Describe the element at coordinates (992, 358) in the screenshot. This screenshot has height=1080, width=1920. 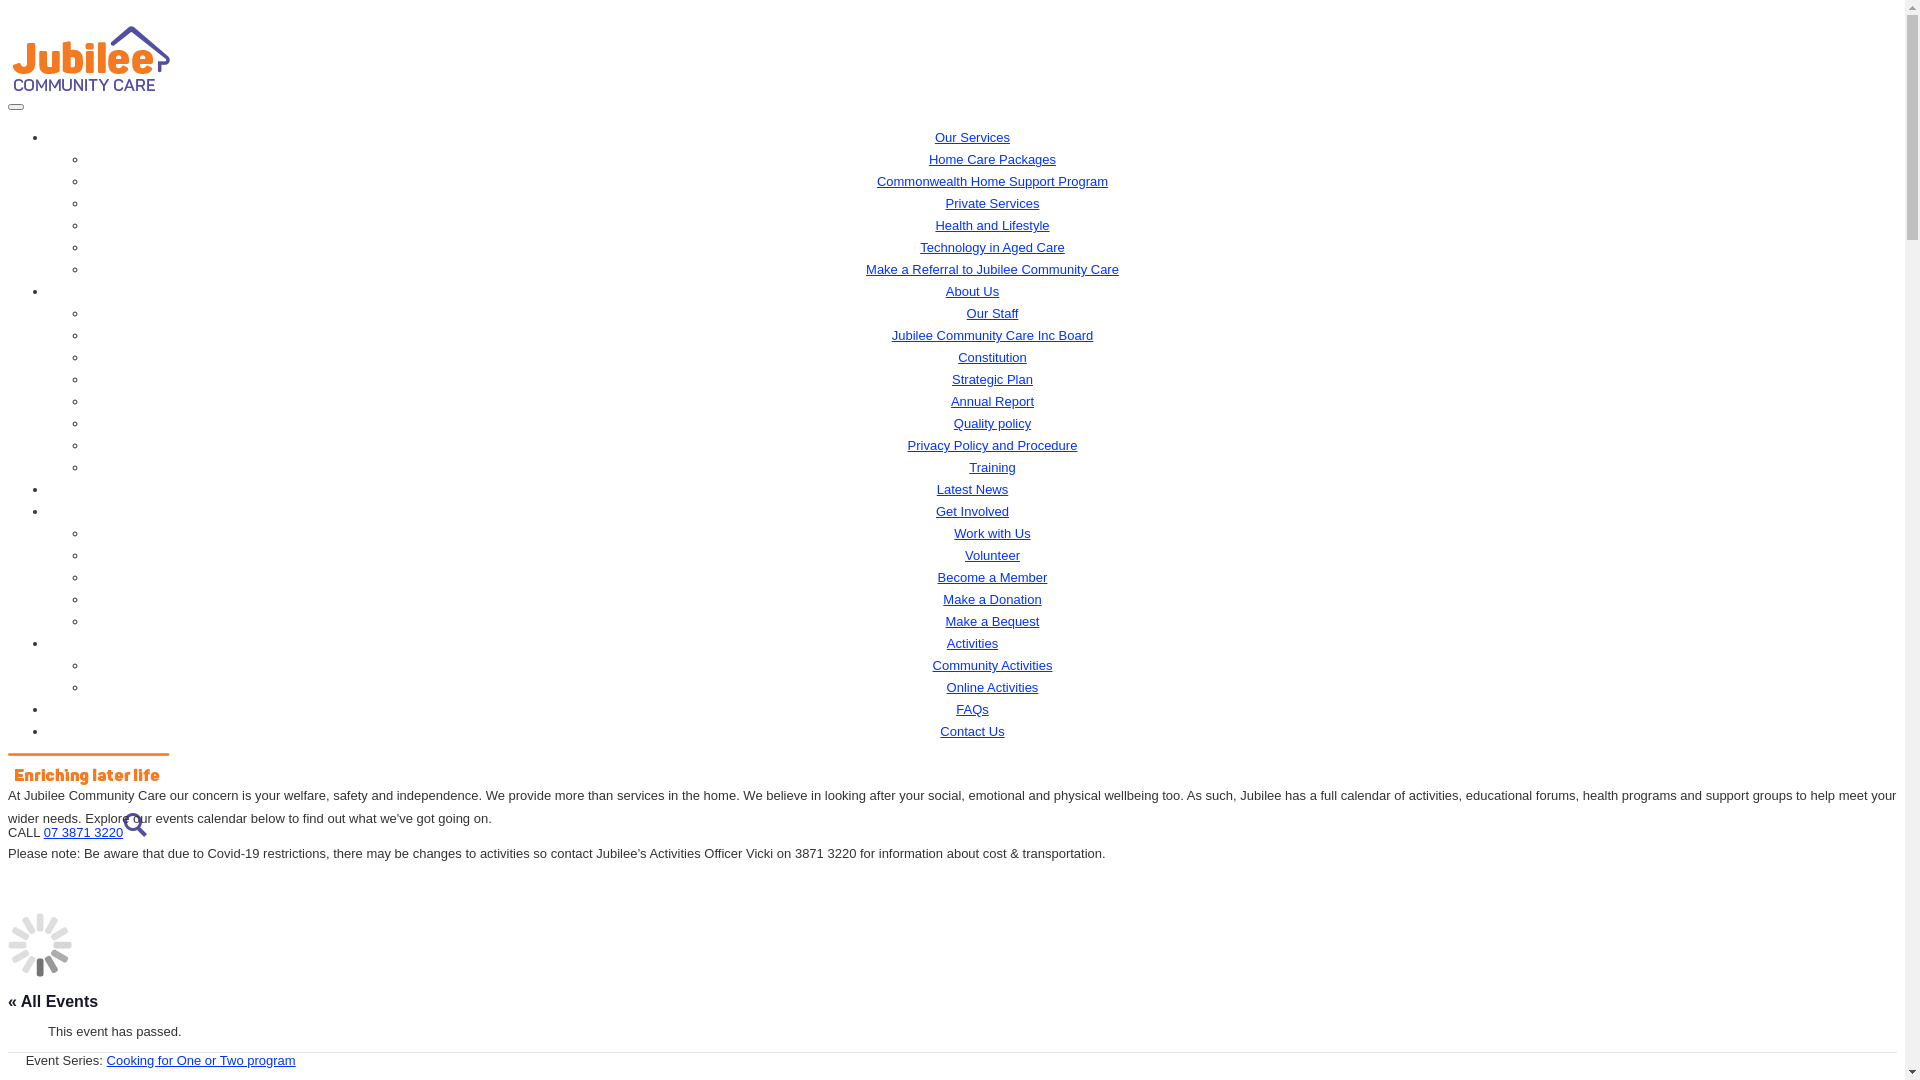
I see `Constitution` at that location.